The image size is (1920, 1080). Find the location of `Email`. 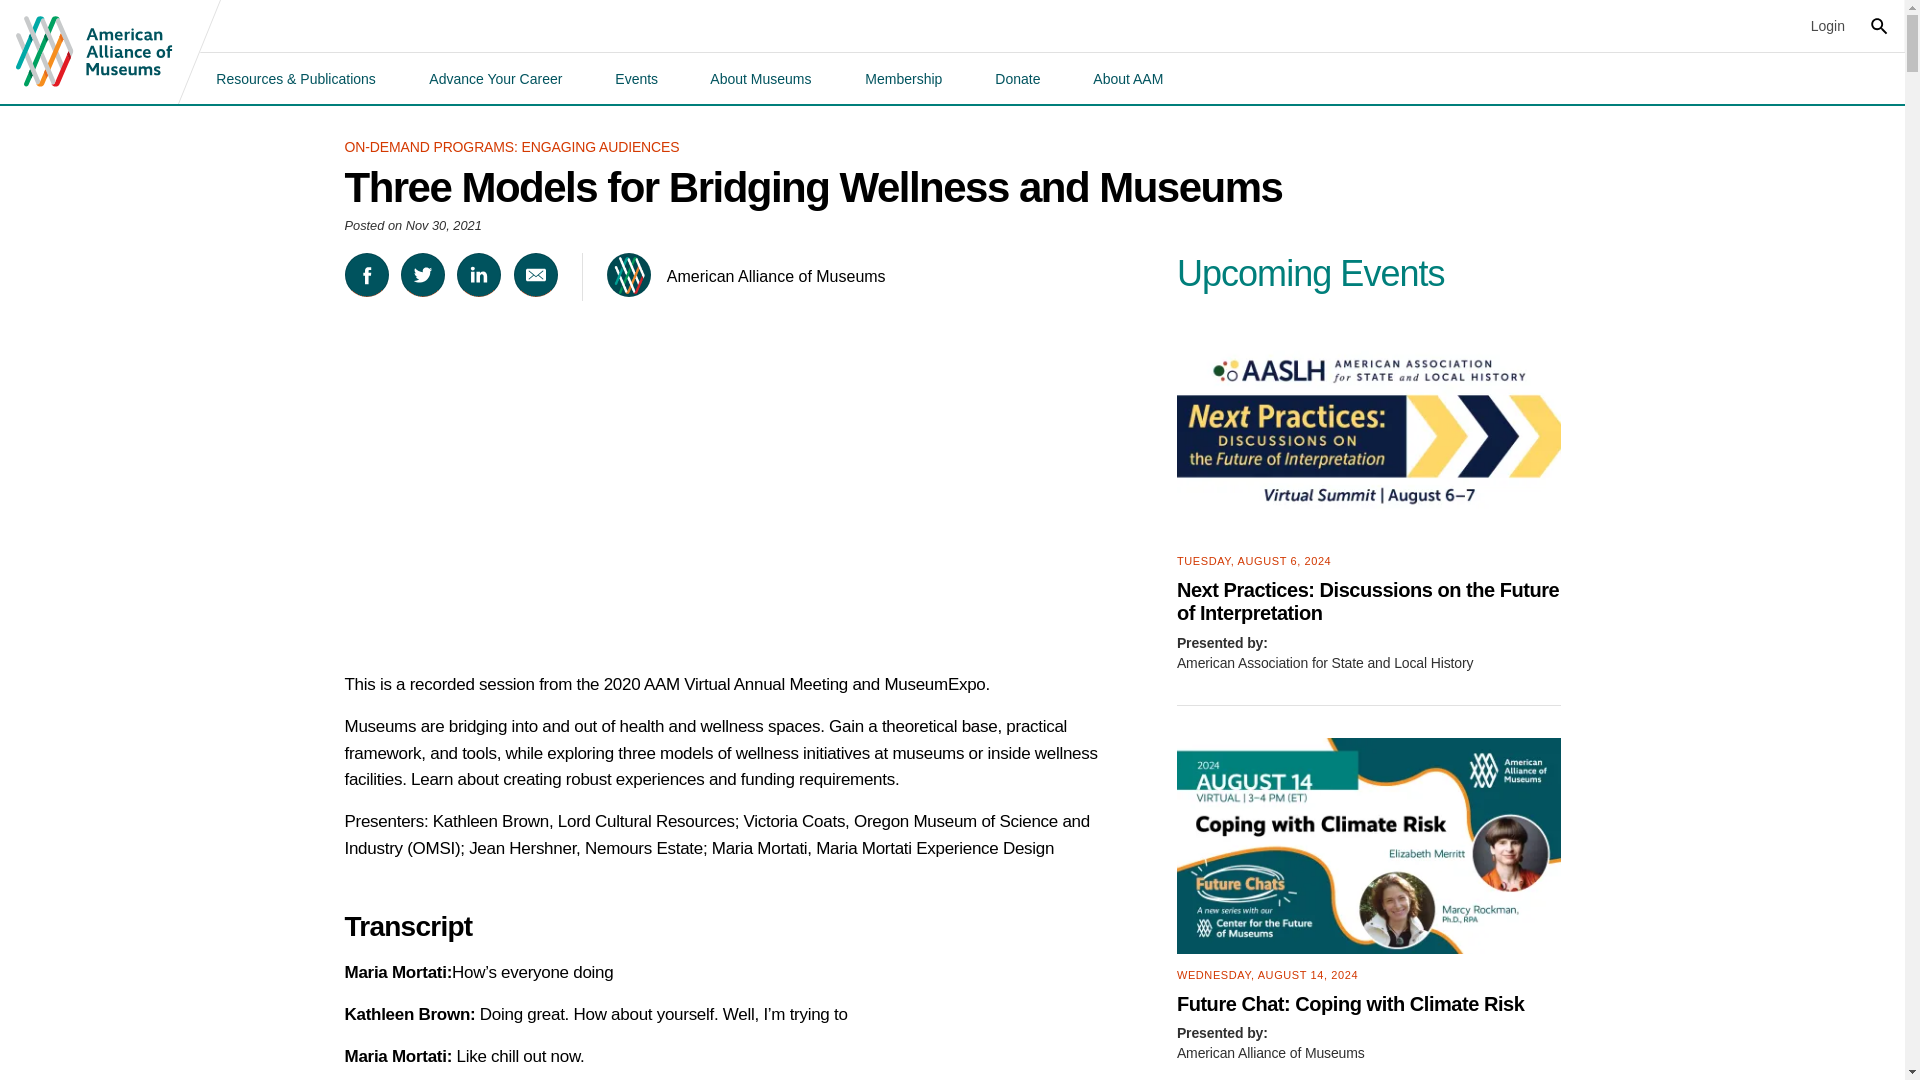

Email is located at coordinates (536, 274).